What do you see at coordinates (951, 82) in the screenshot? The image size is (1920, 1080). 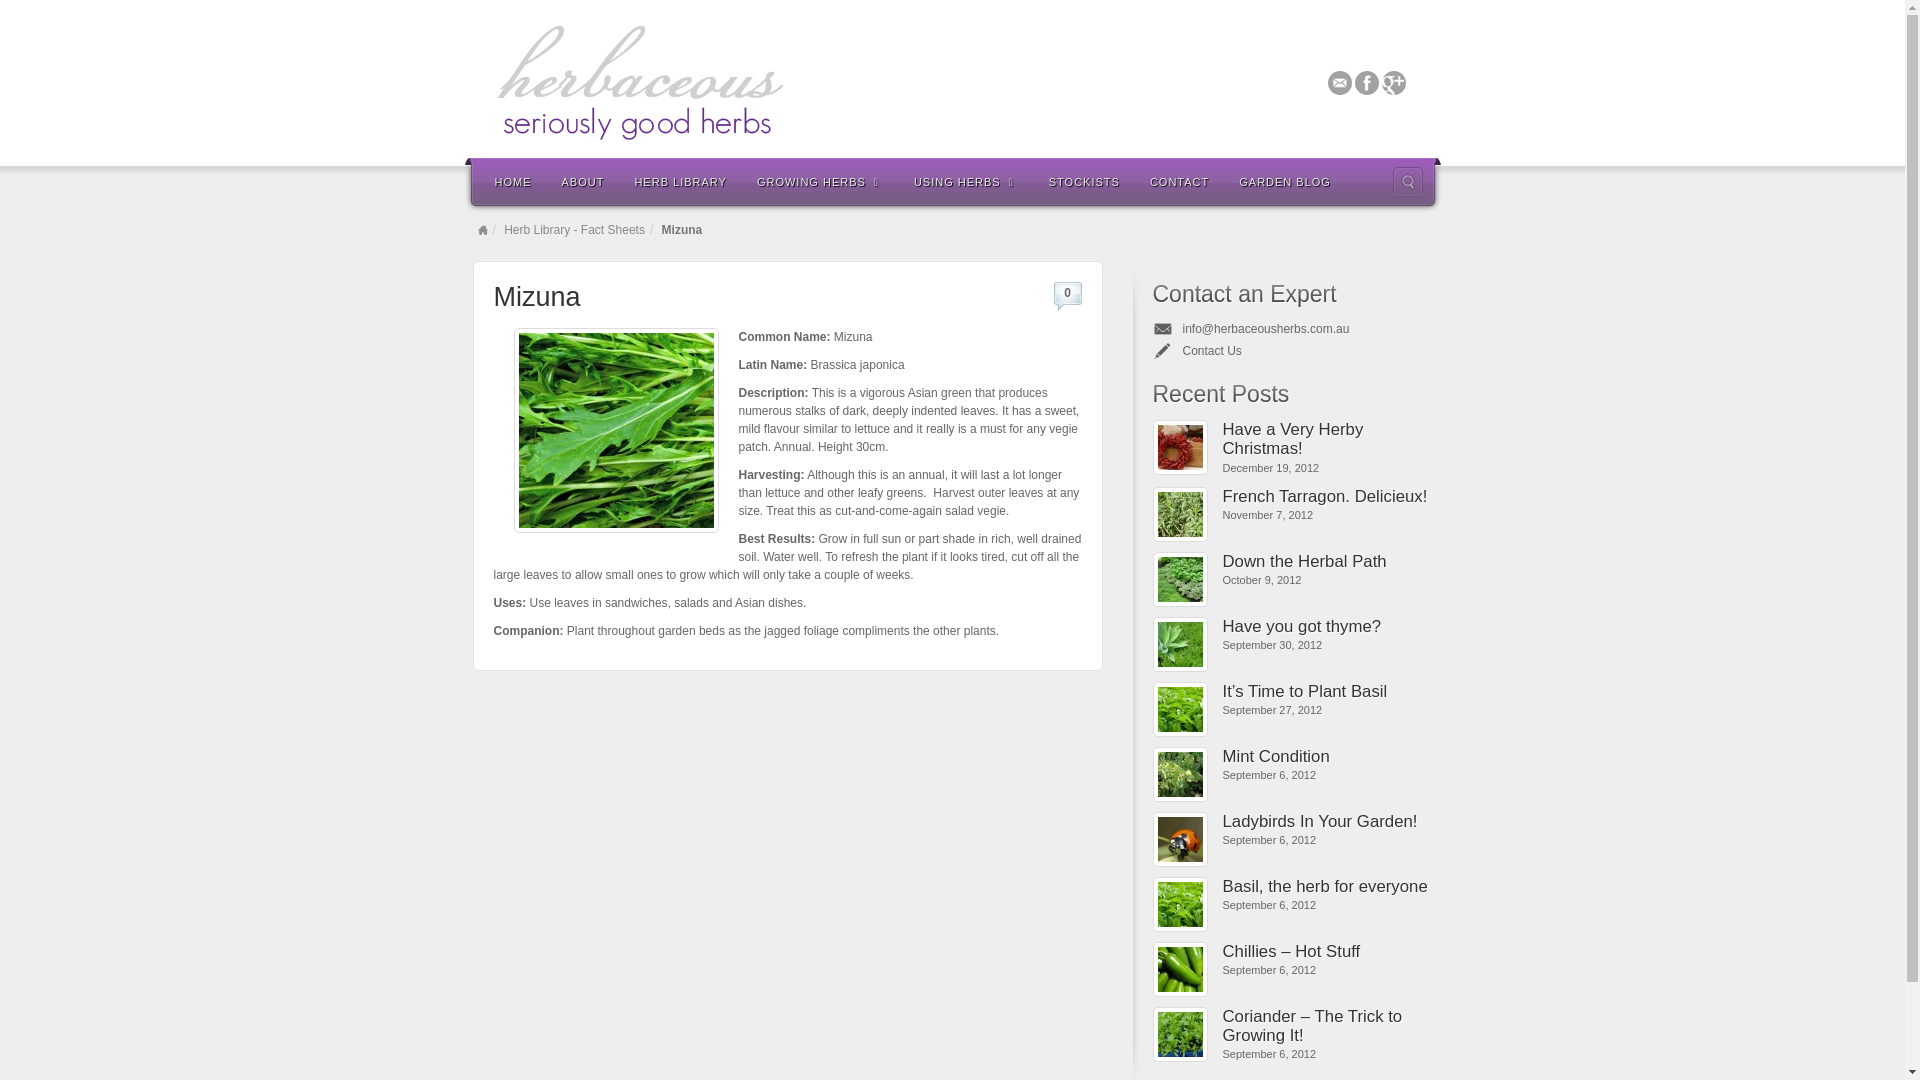 I see `Herbaceous Herbs` at bounding box center [951, 82].